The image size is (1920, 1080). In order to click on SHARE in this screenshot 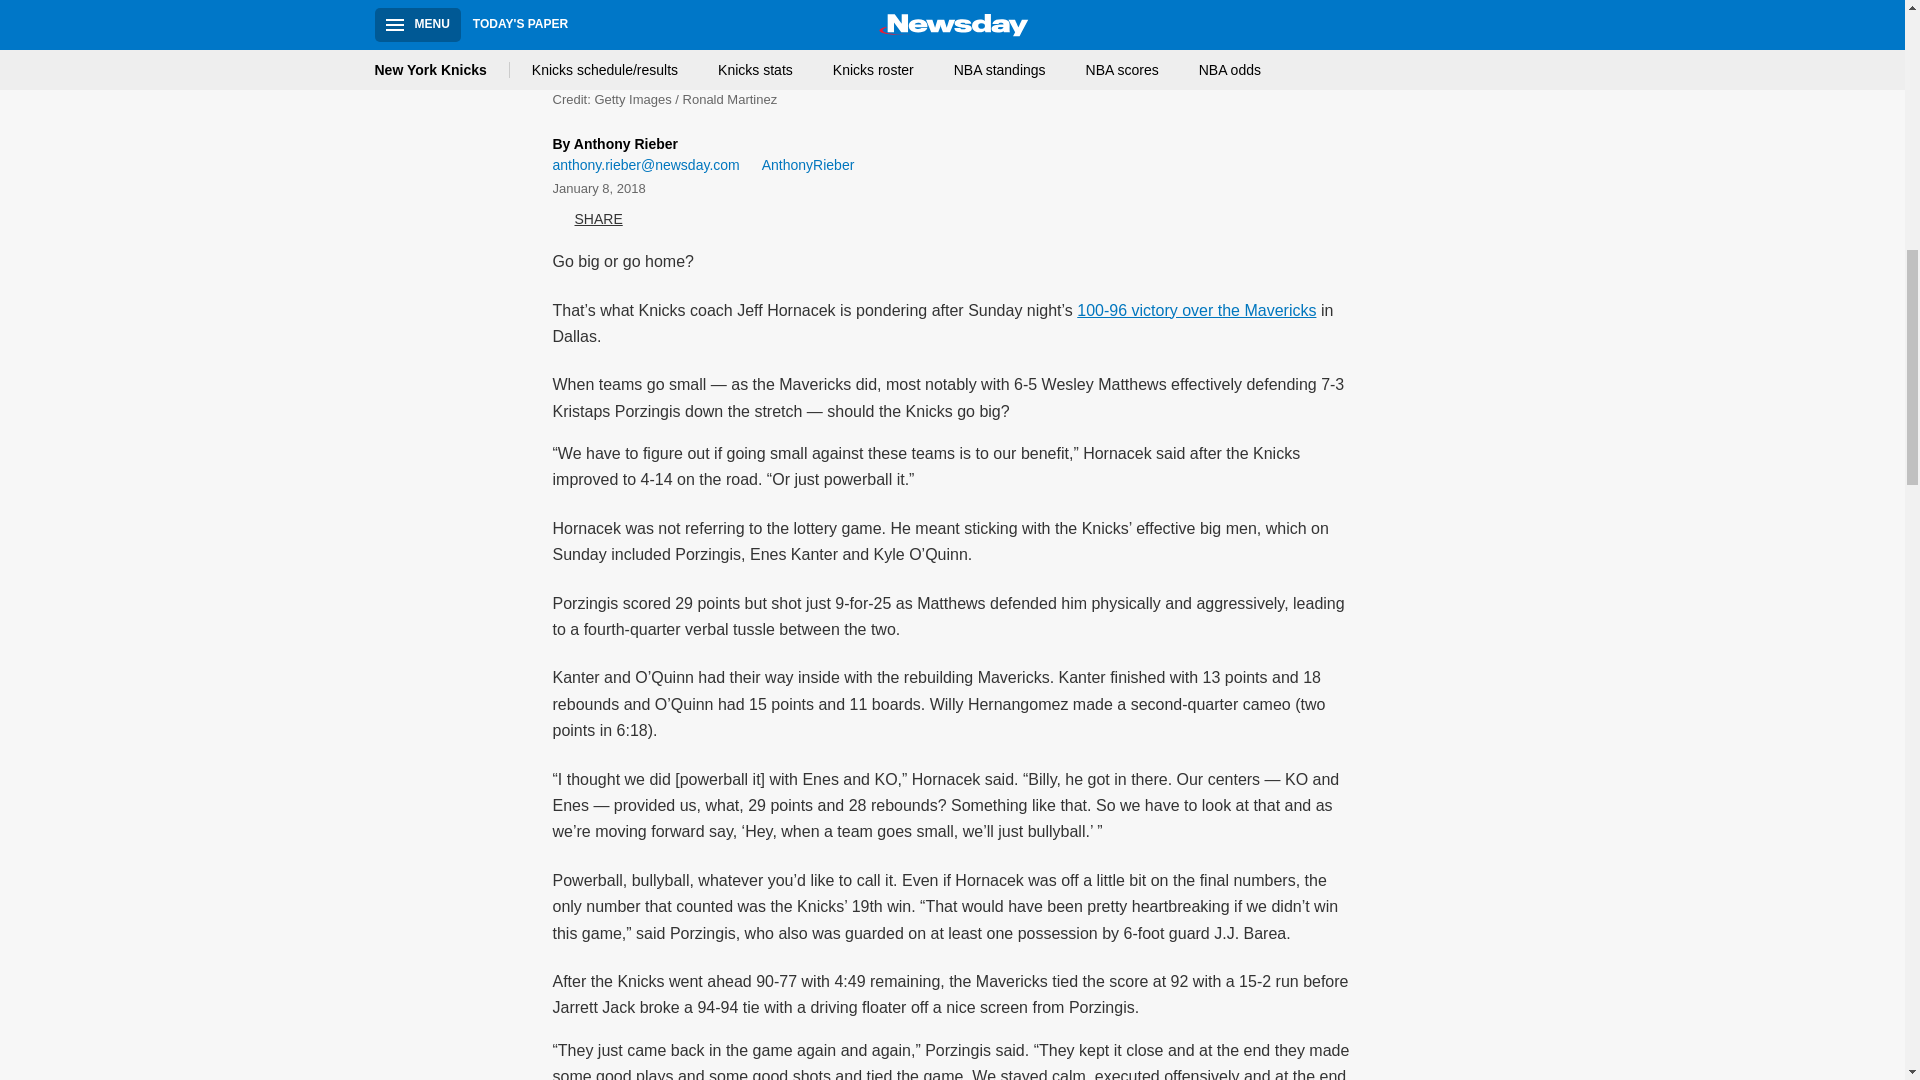, I will do `click(587, 218)`.